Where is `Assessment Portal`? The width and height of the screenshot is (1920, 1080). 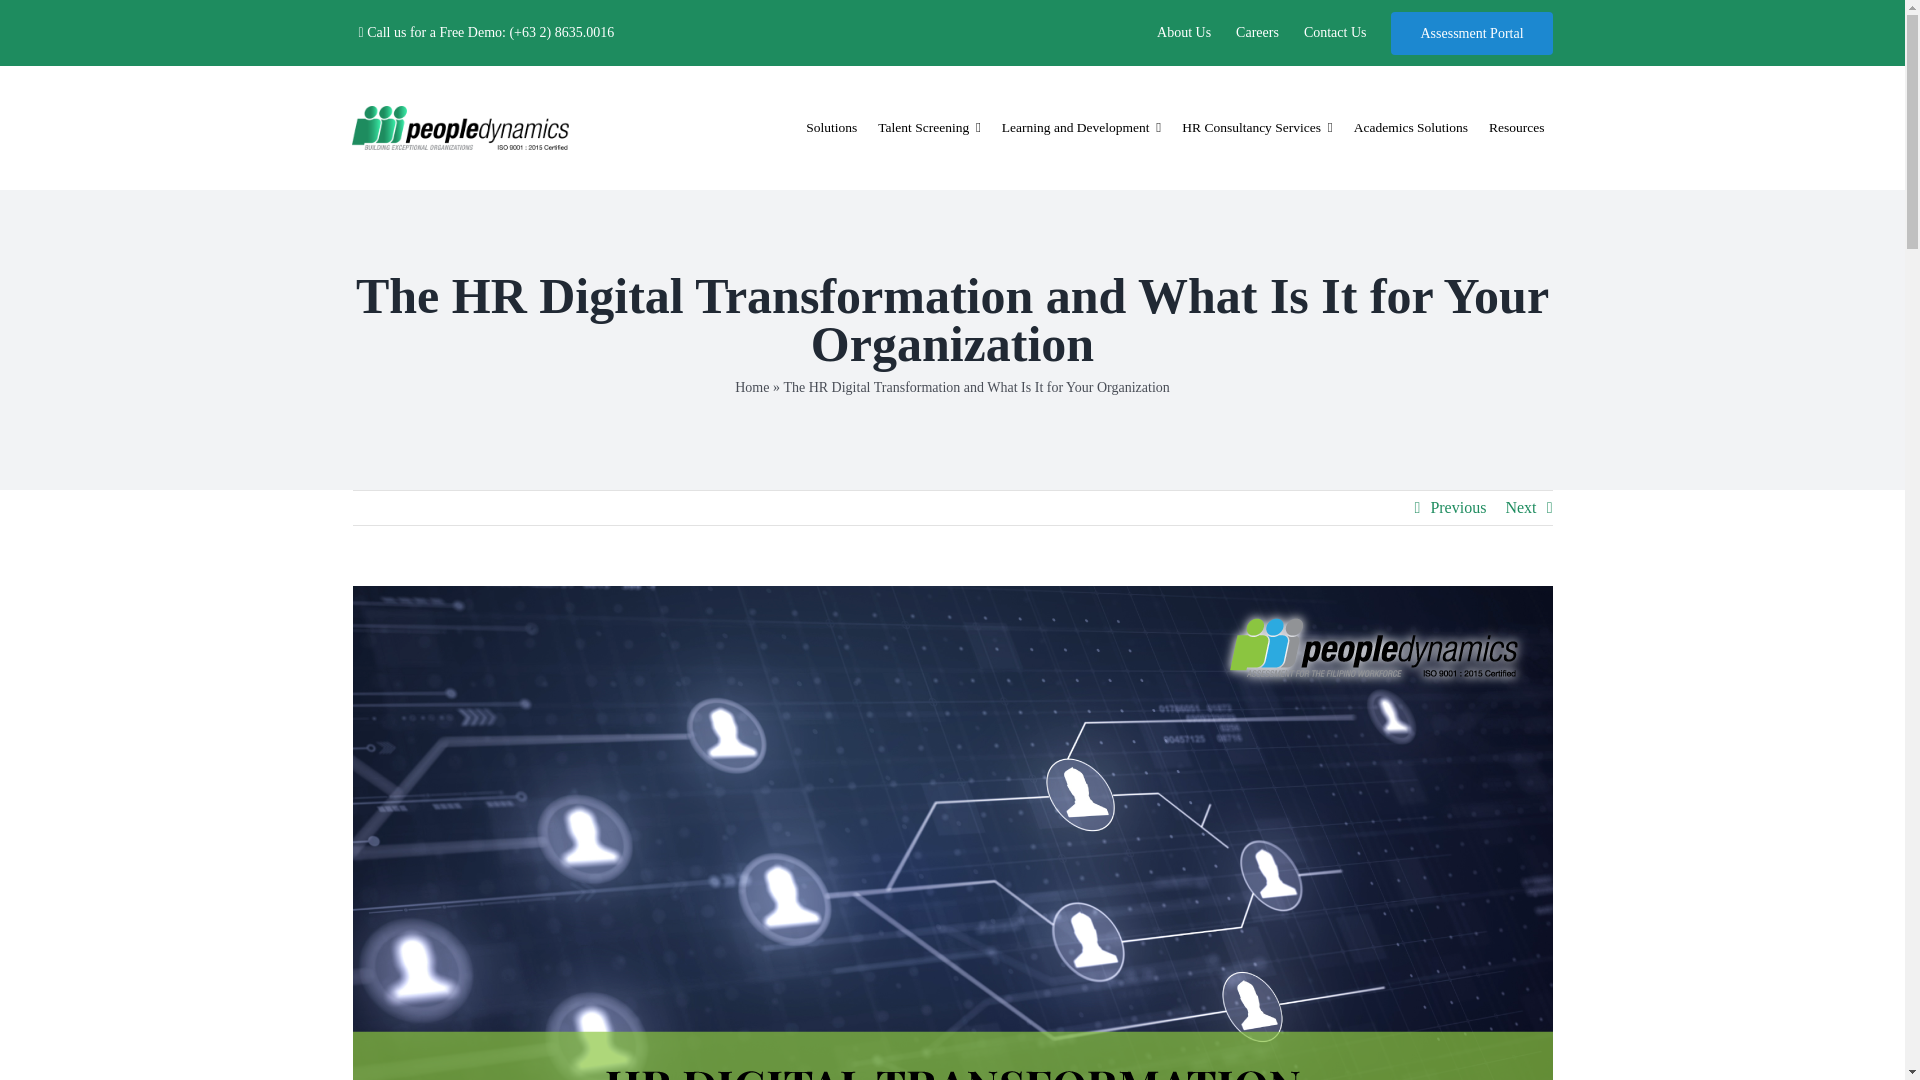
Assessment Portal is located at coordinates (1470, 32).